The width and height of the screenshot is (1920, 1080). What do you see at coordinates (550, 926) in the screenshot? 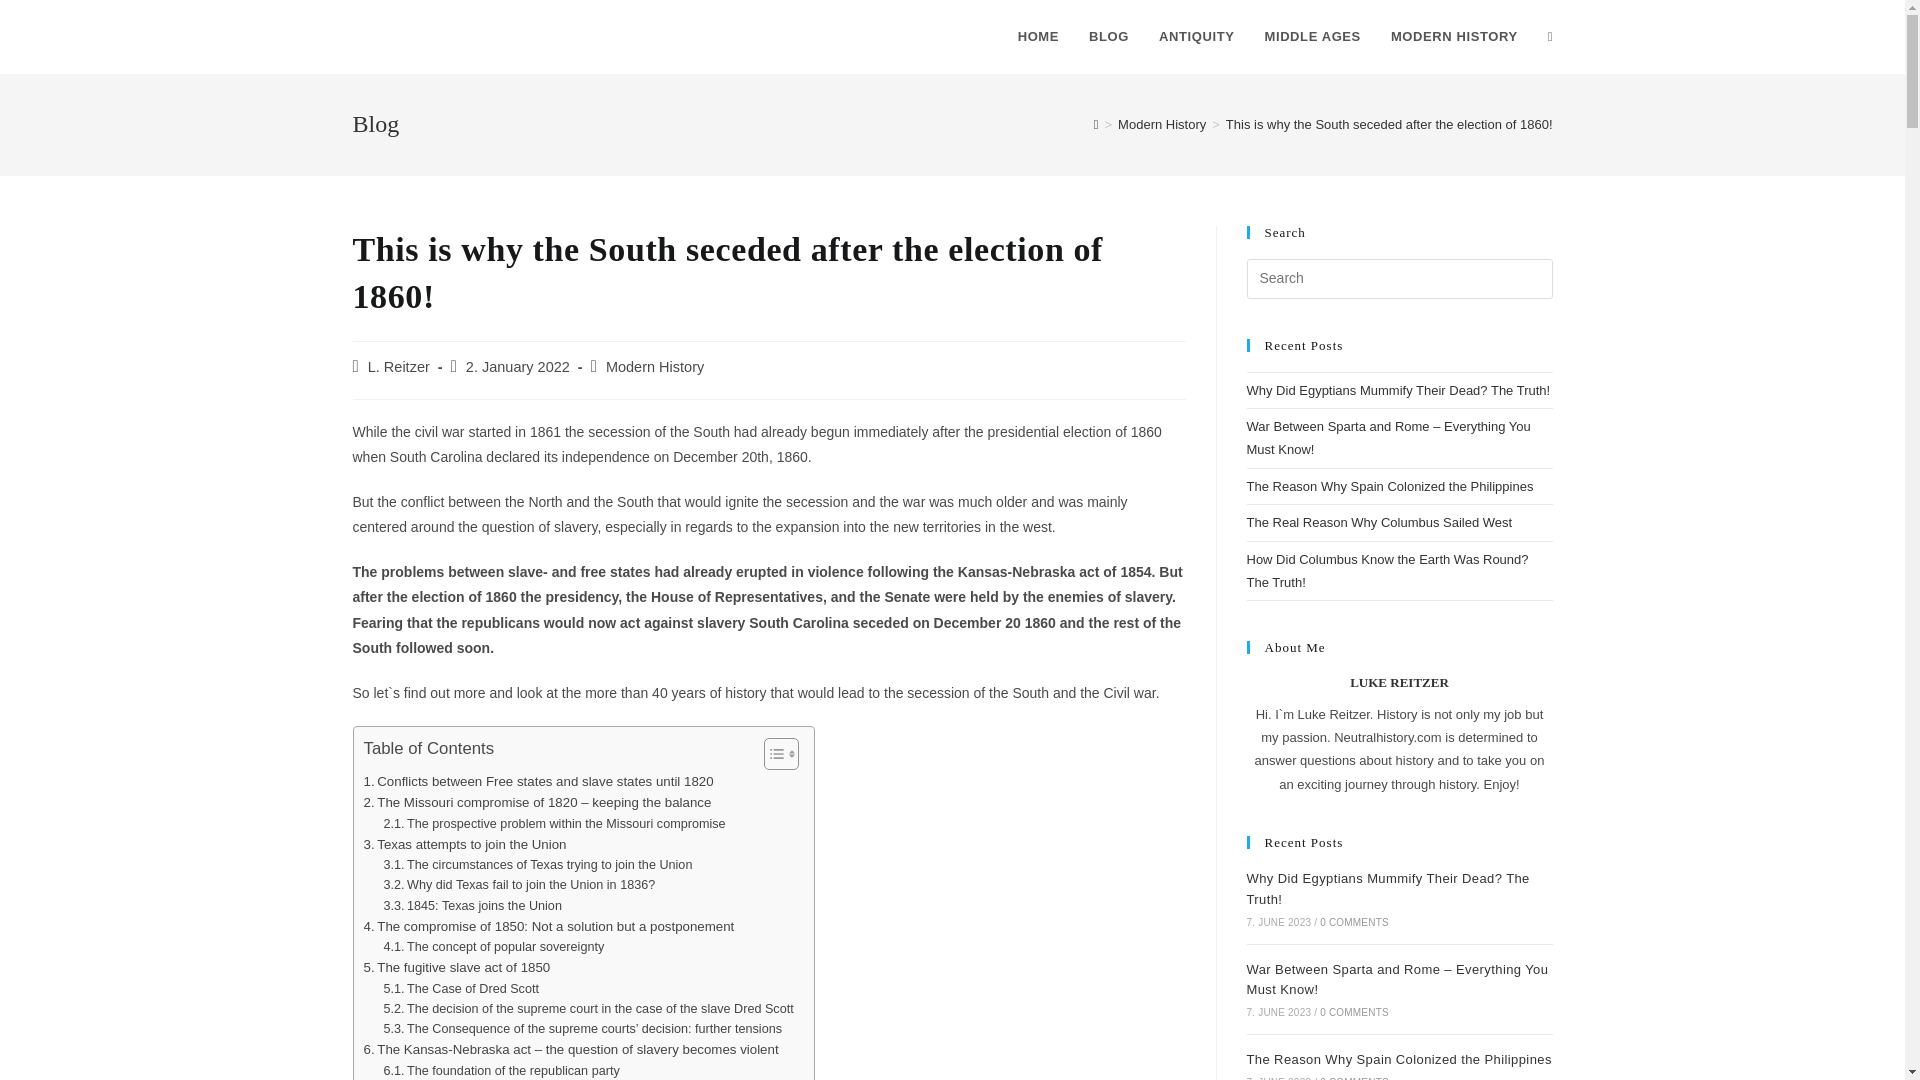
I see `The compromise of 1850: Not a solution but a postponement` at bounding box center [550, 926].